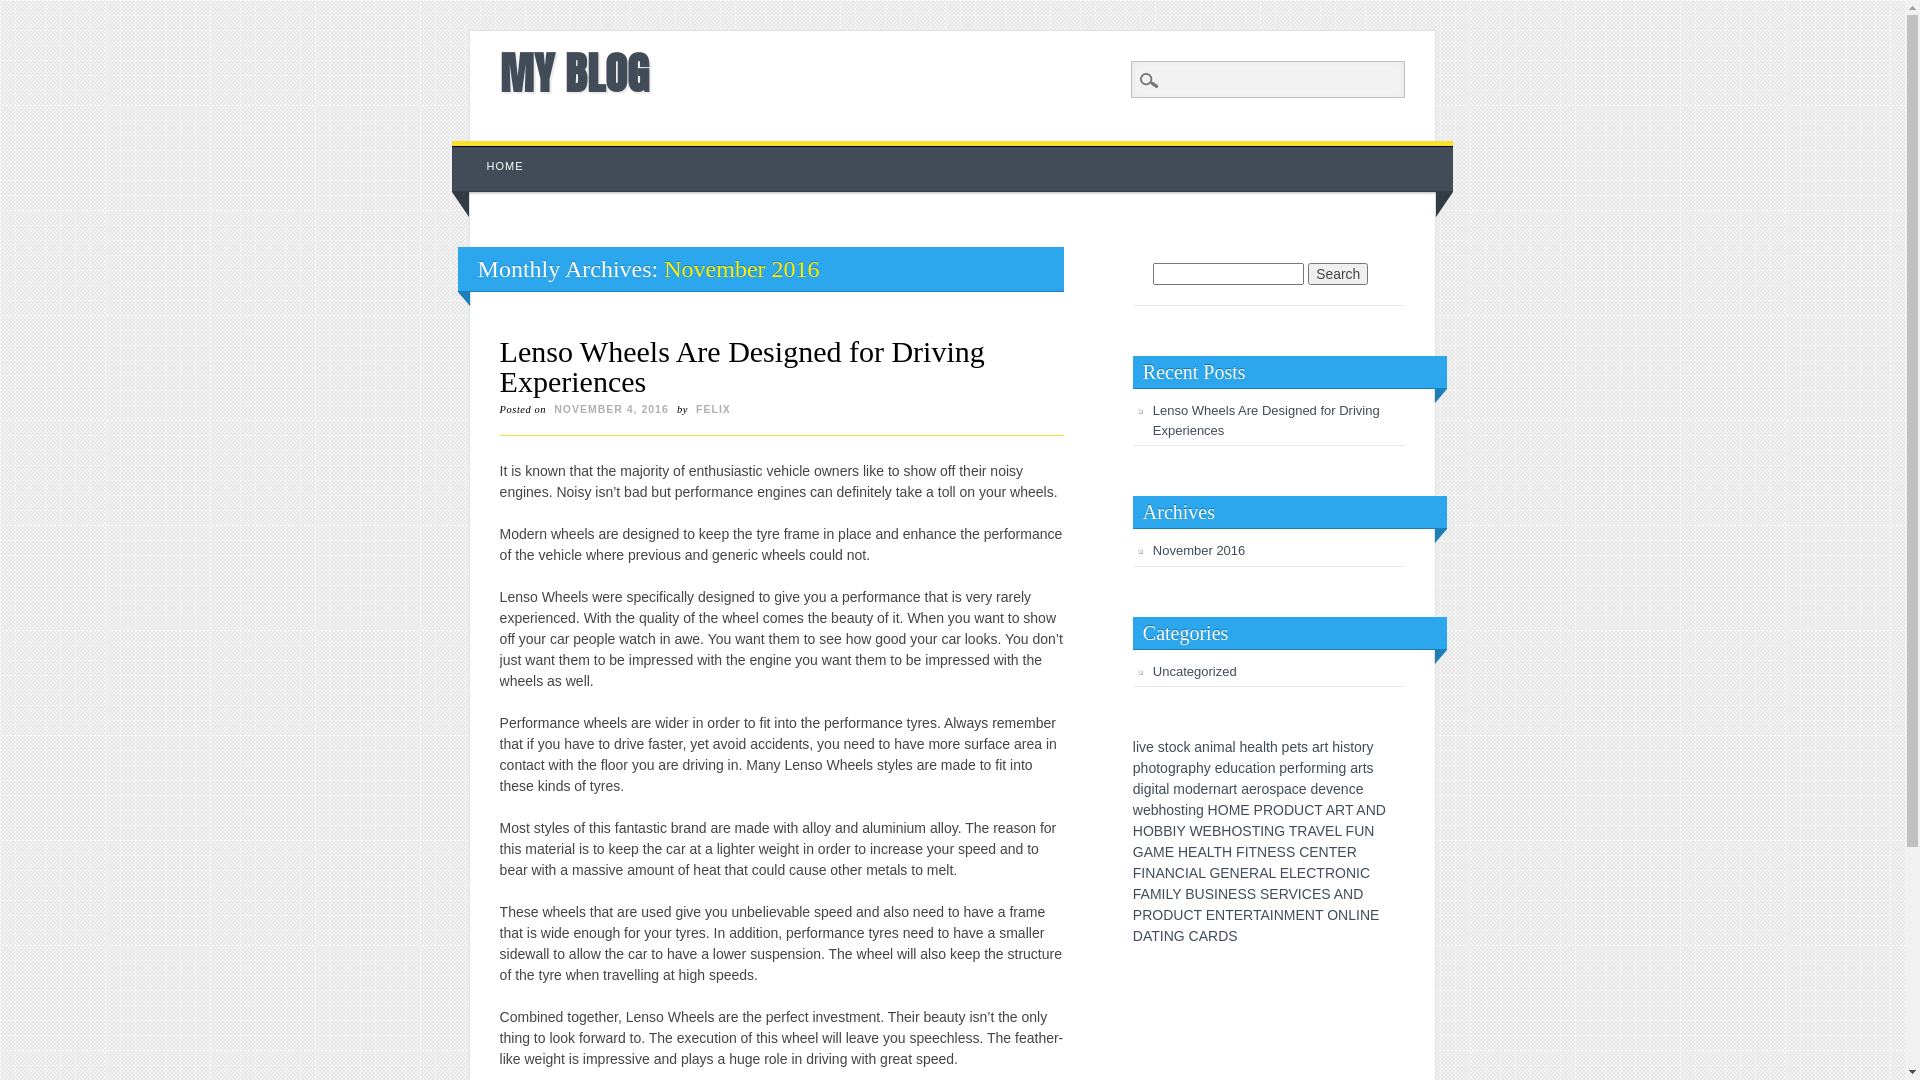 Image resolution: width=1920 pixels, height=1080 pixels. What do you see at coordinates (1206, 747) in the screenshot?
I see `n` at bounding box center [1206, 747].